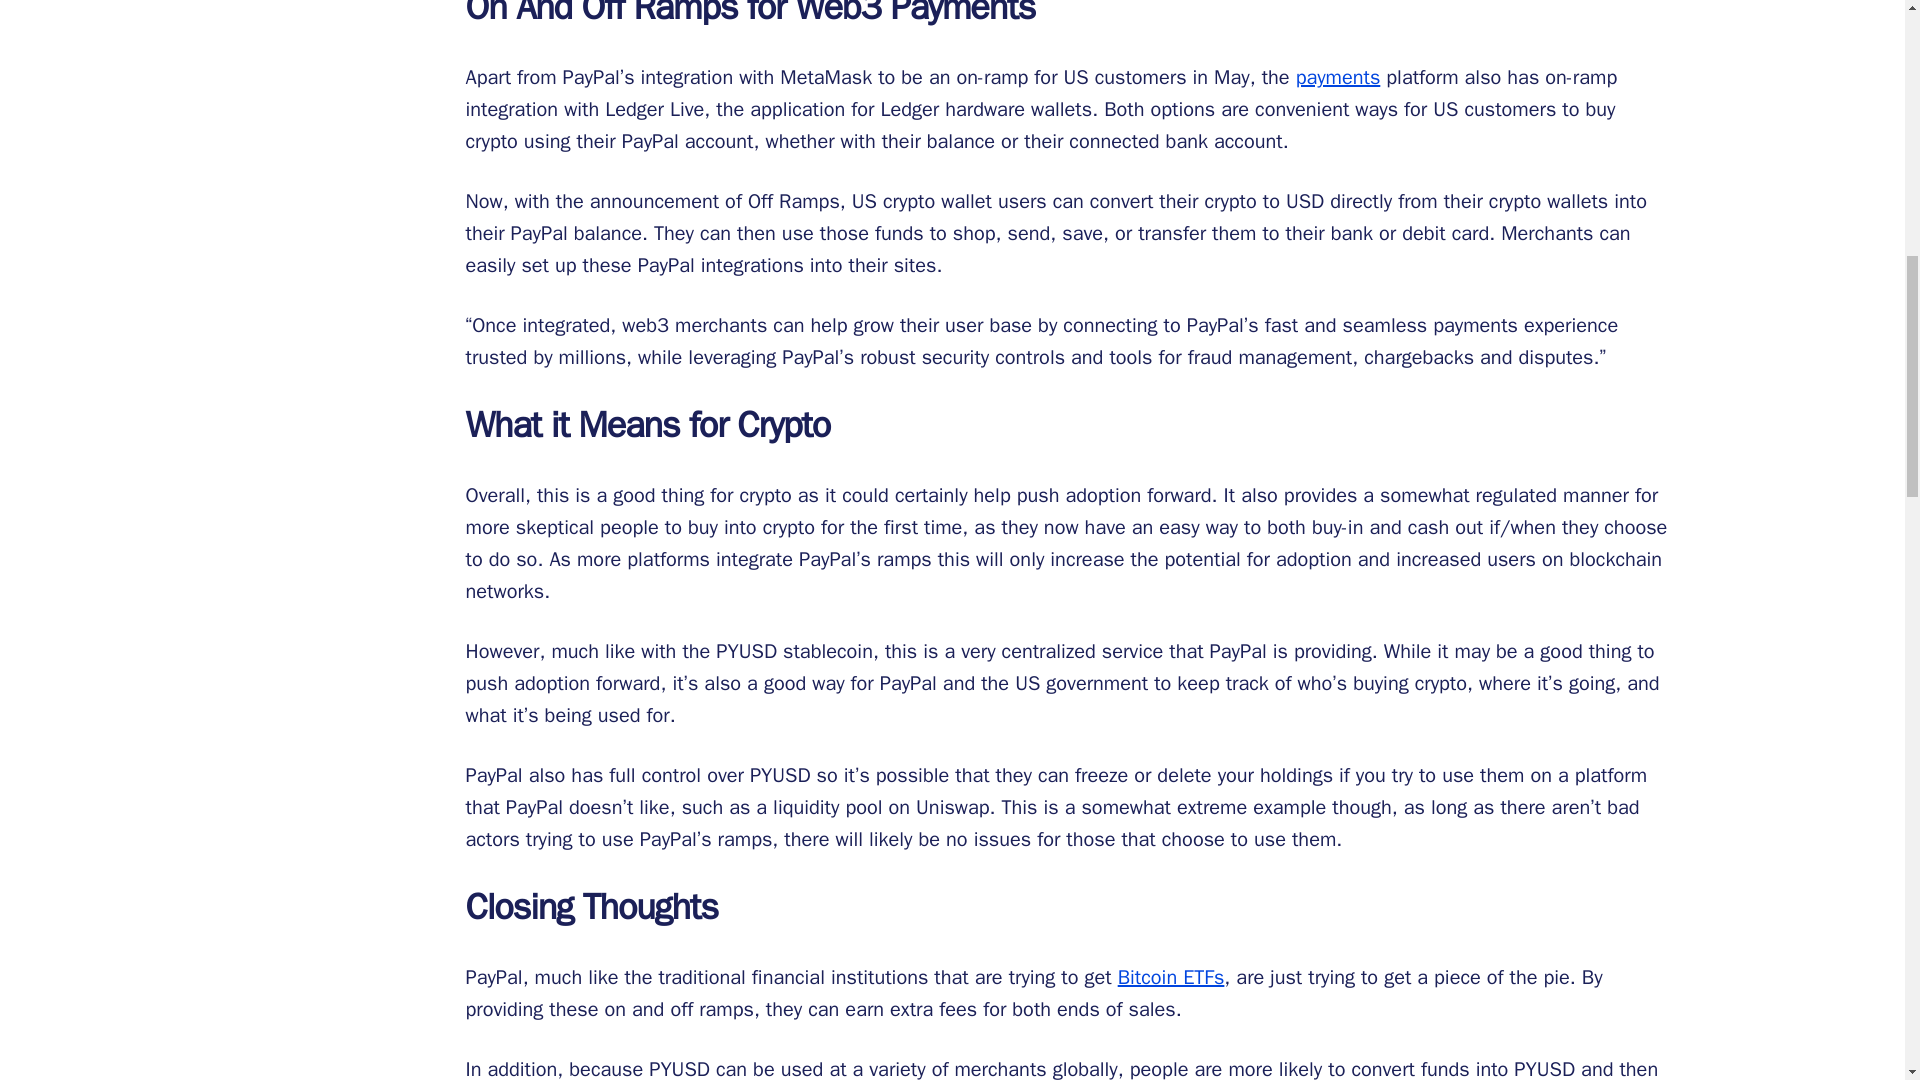 Image resolution: width=1920 pixels, height=1080 pixels. Describe the element at coordinates (1170, 978) in the screenshot. I see `Bitcoin ETFs` at that location.